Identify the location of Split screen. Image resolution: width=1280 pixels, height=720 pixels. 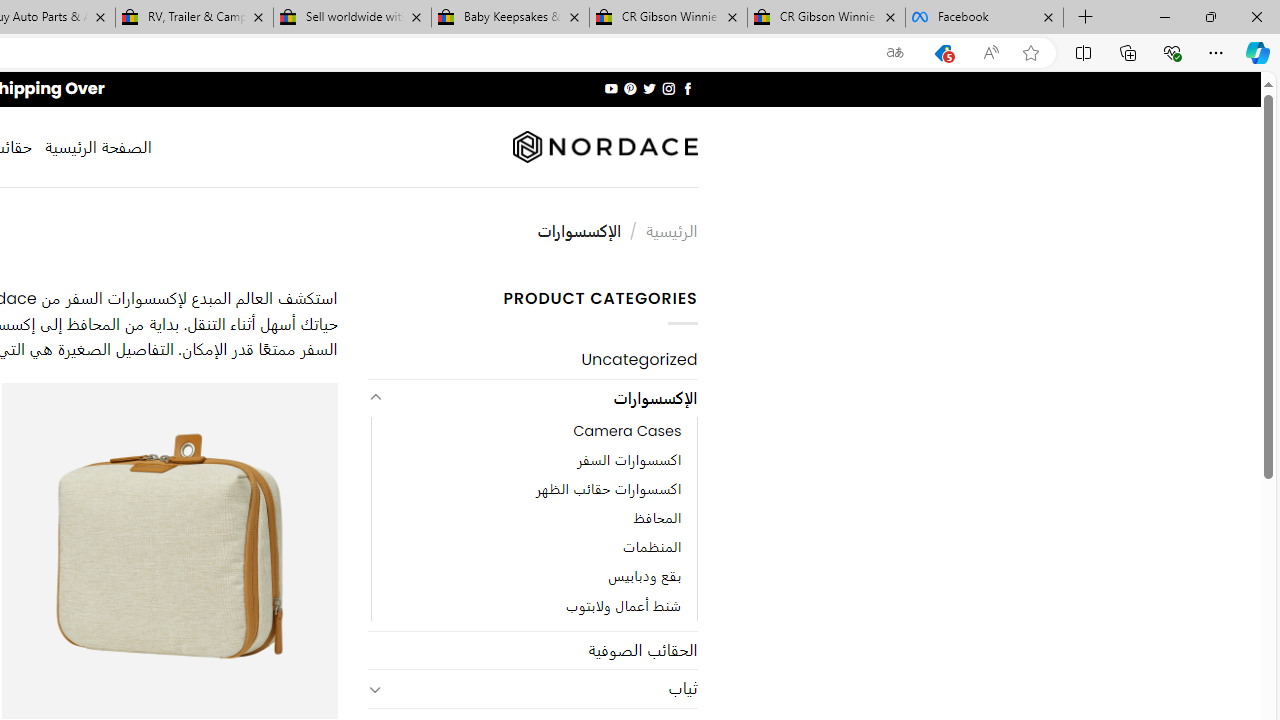
(1083, 52).